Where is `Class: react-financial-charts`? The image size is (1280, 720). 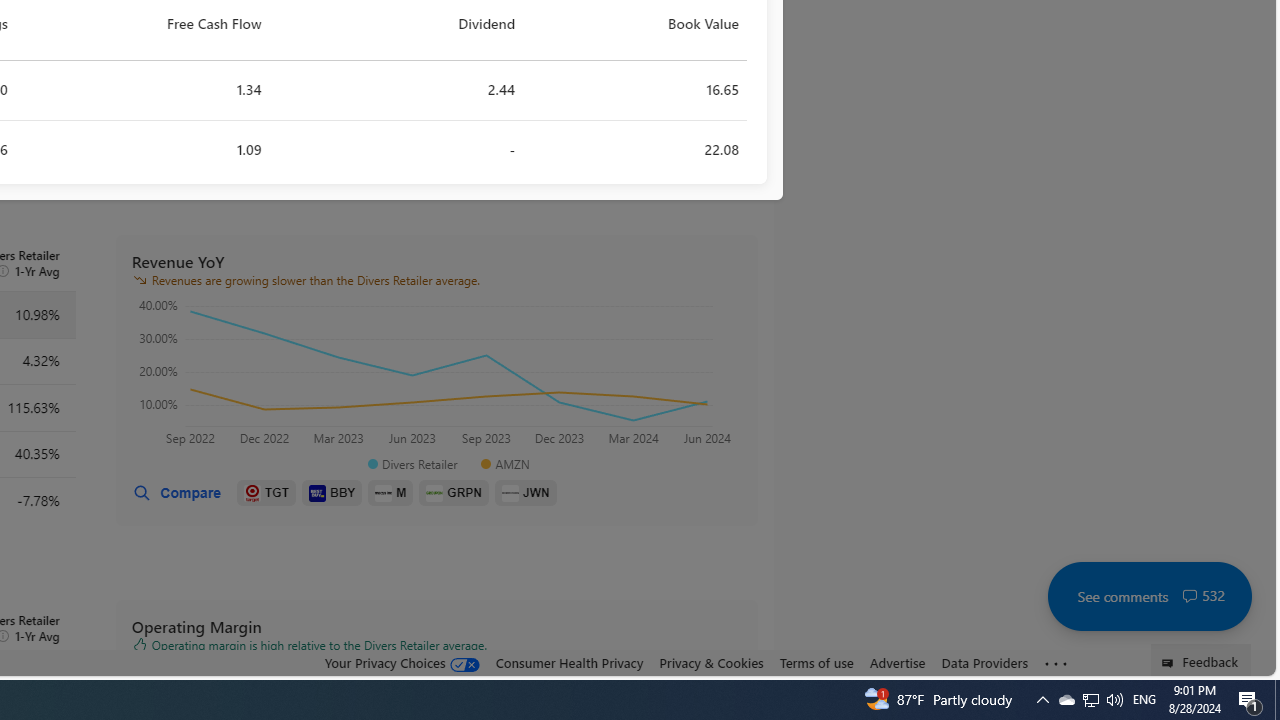
Class: react-financial-charts is located at coordinates (436, 375).